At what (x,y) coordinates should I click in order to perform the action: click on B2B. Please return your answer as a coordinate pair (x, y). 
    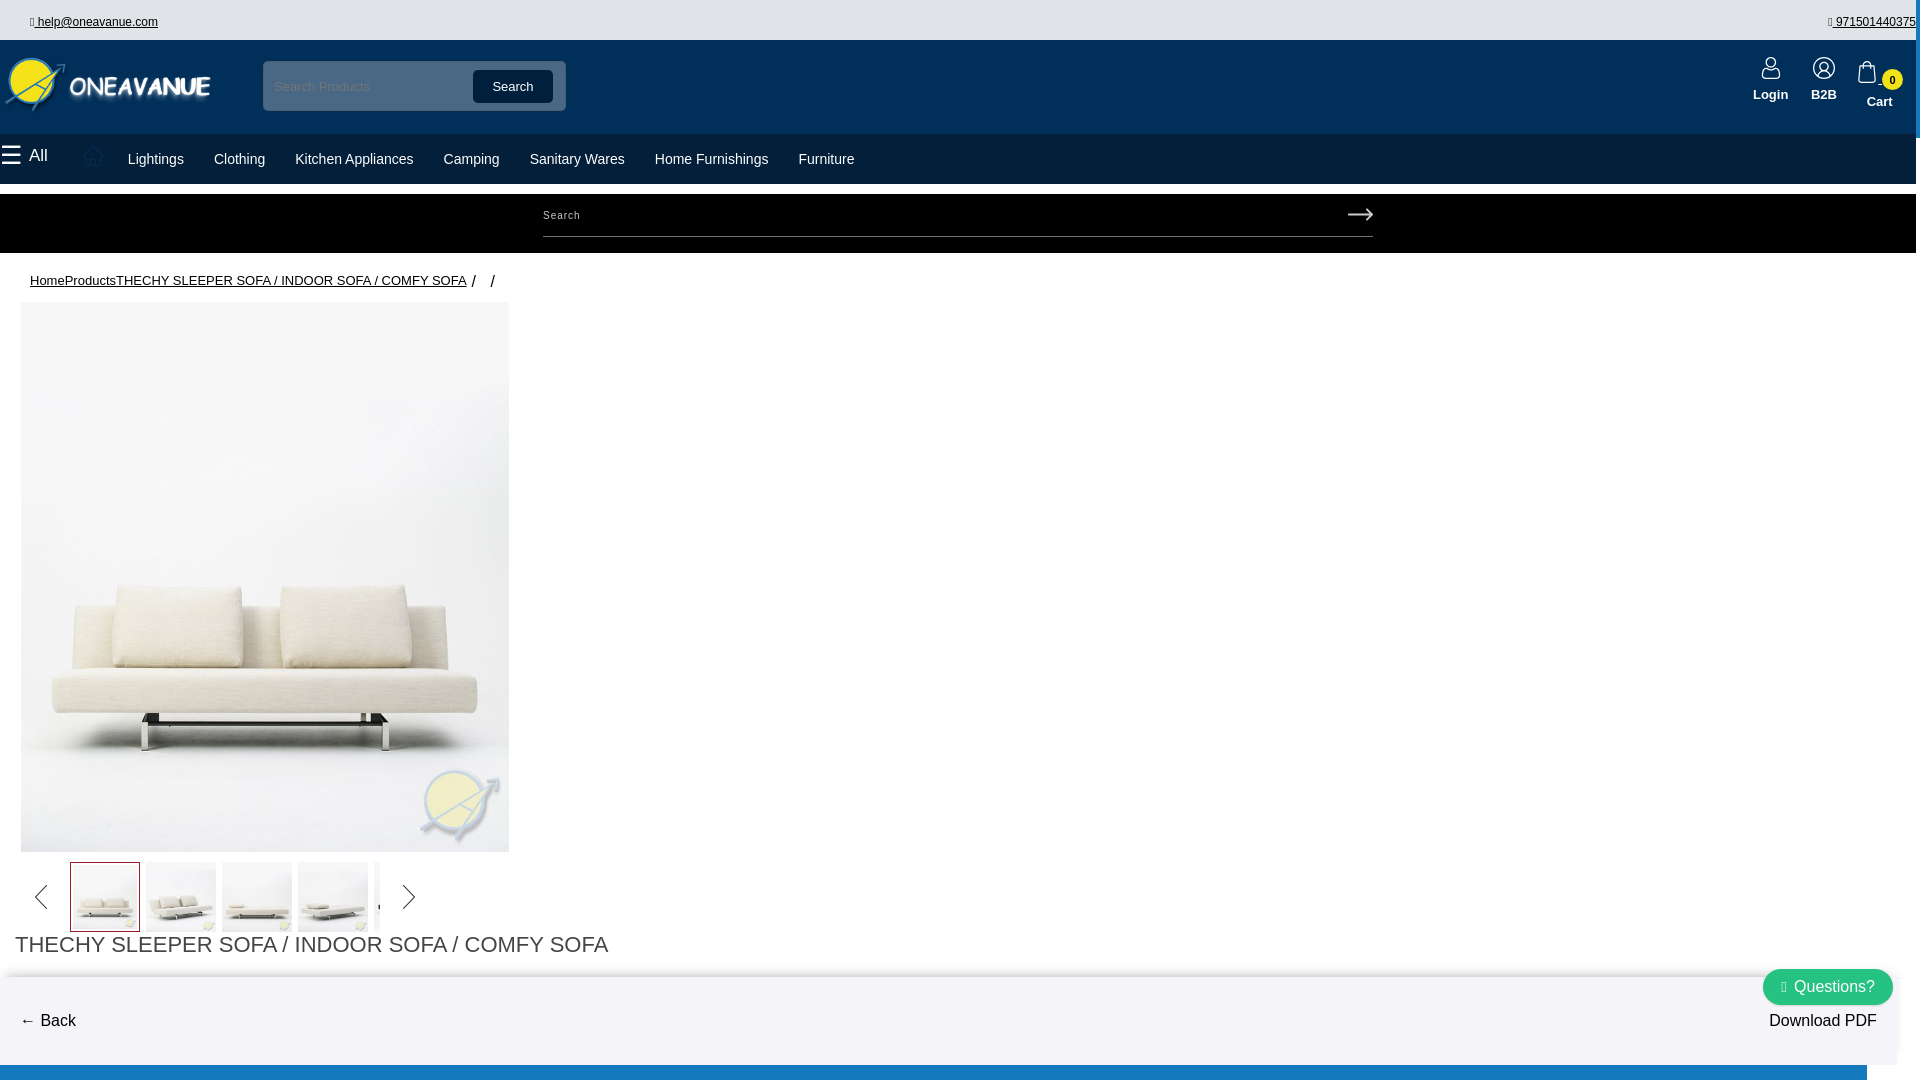
    Looking at the image, I should click on (1824, 74).